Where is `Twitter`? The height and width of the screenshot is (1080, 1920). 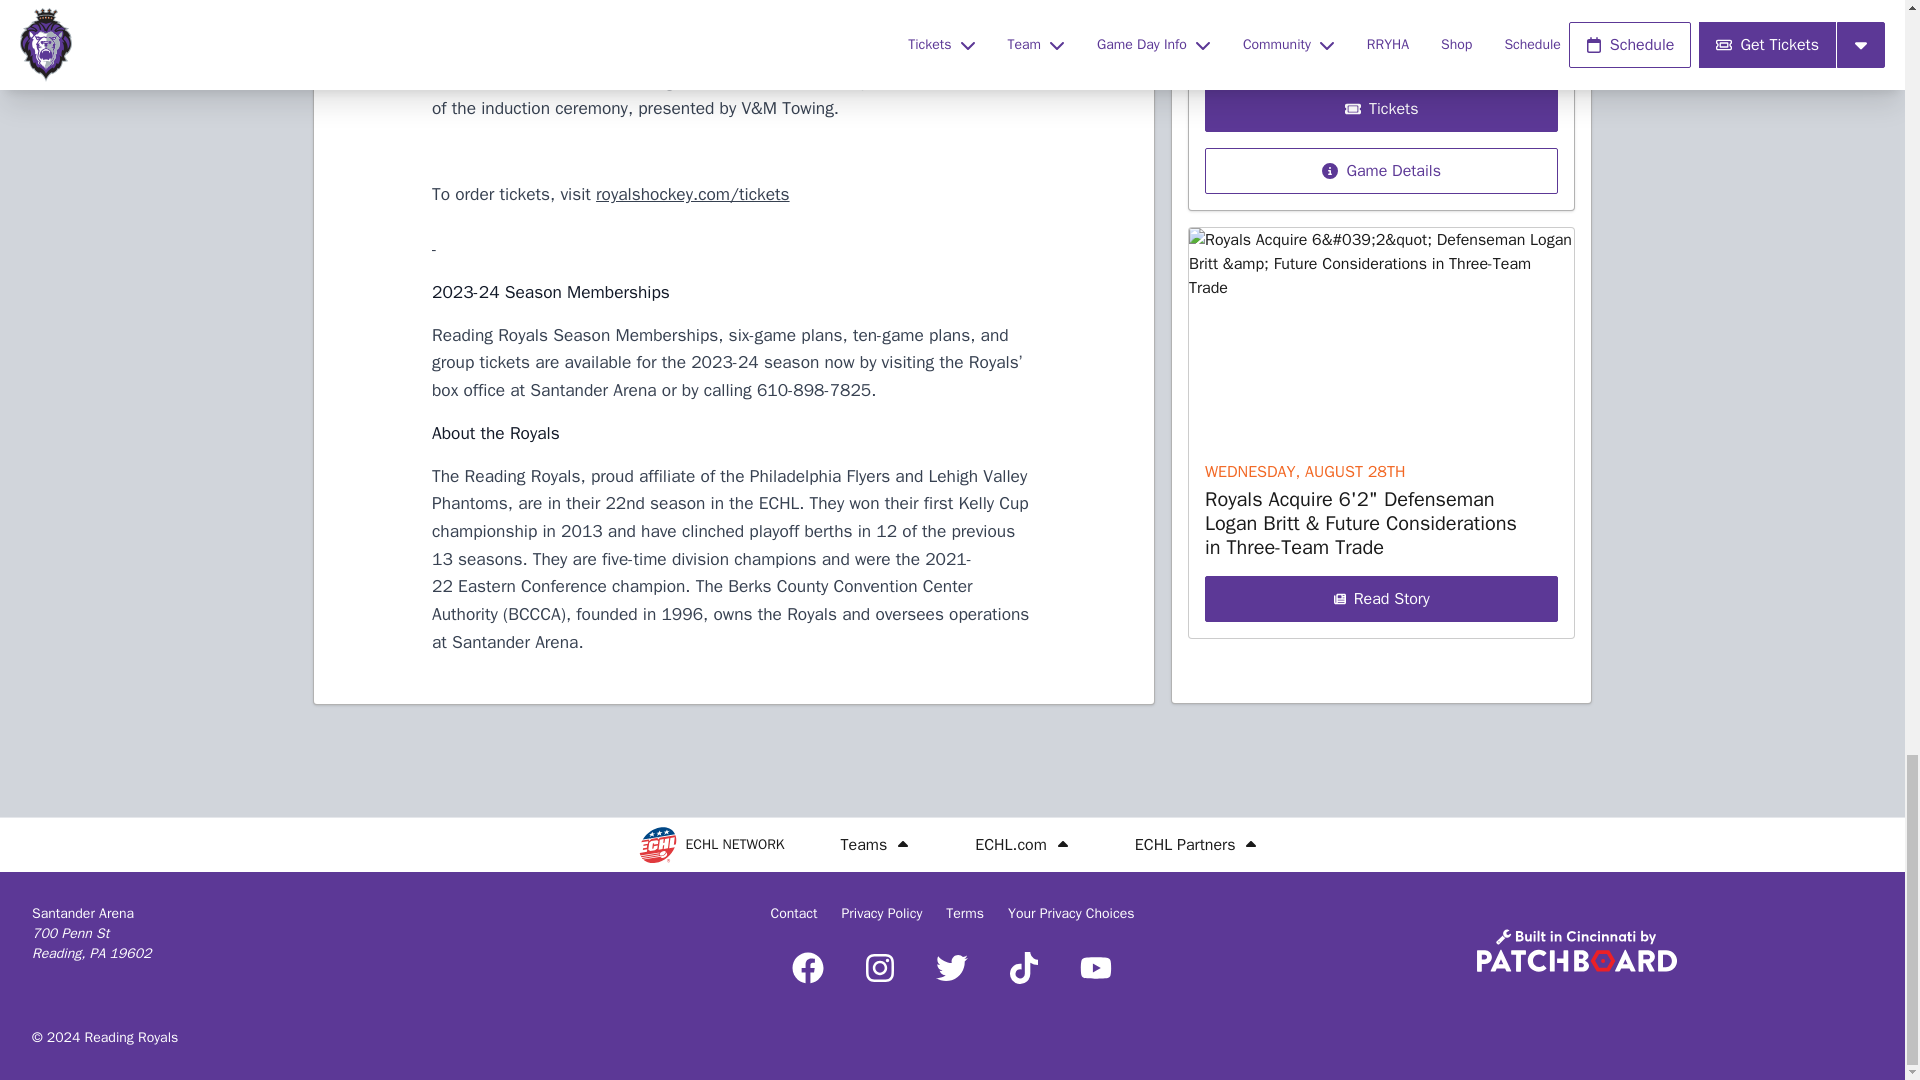 Twitter is located at coordinates (951, 967).